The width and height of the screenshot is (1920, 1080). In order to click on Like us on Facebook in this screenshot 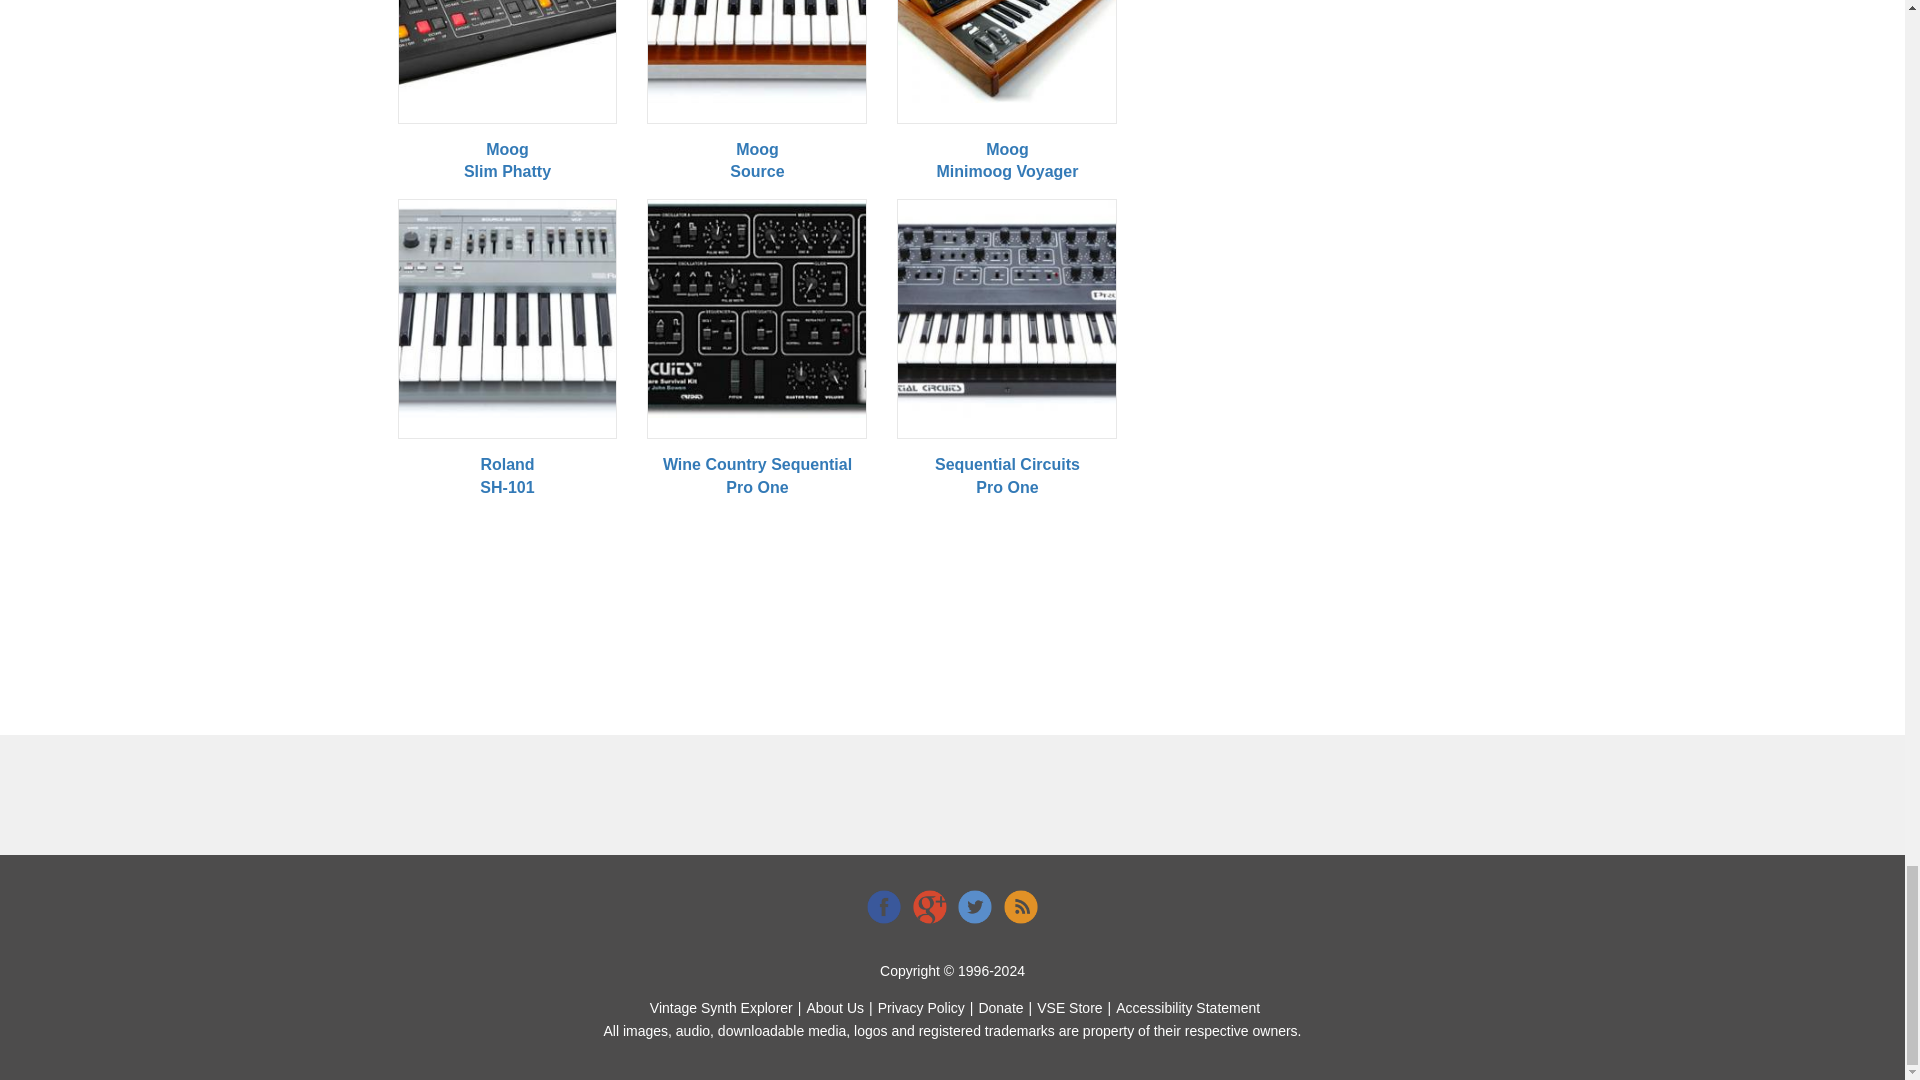, I will do `click(884, 906)`.